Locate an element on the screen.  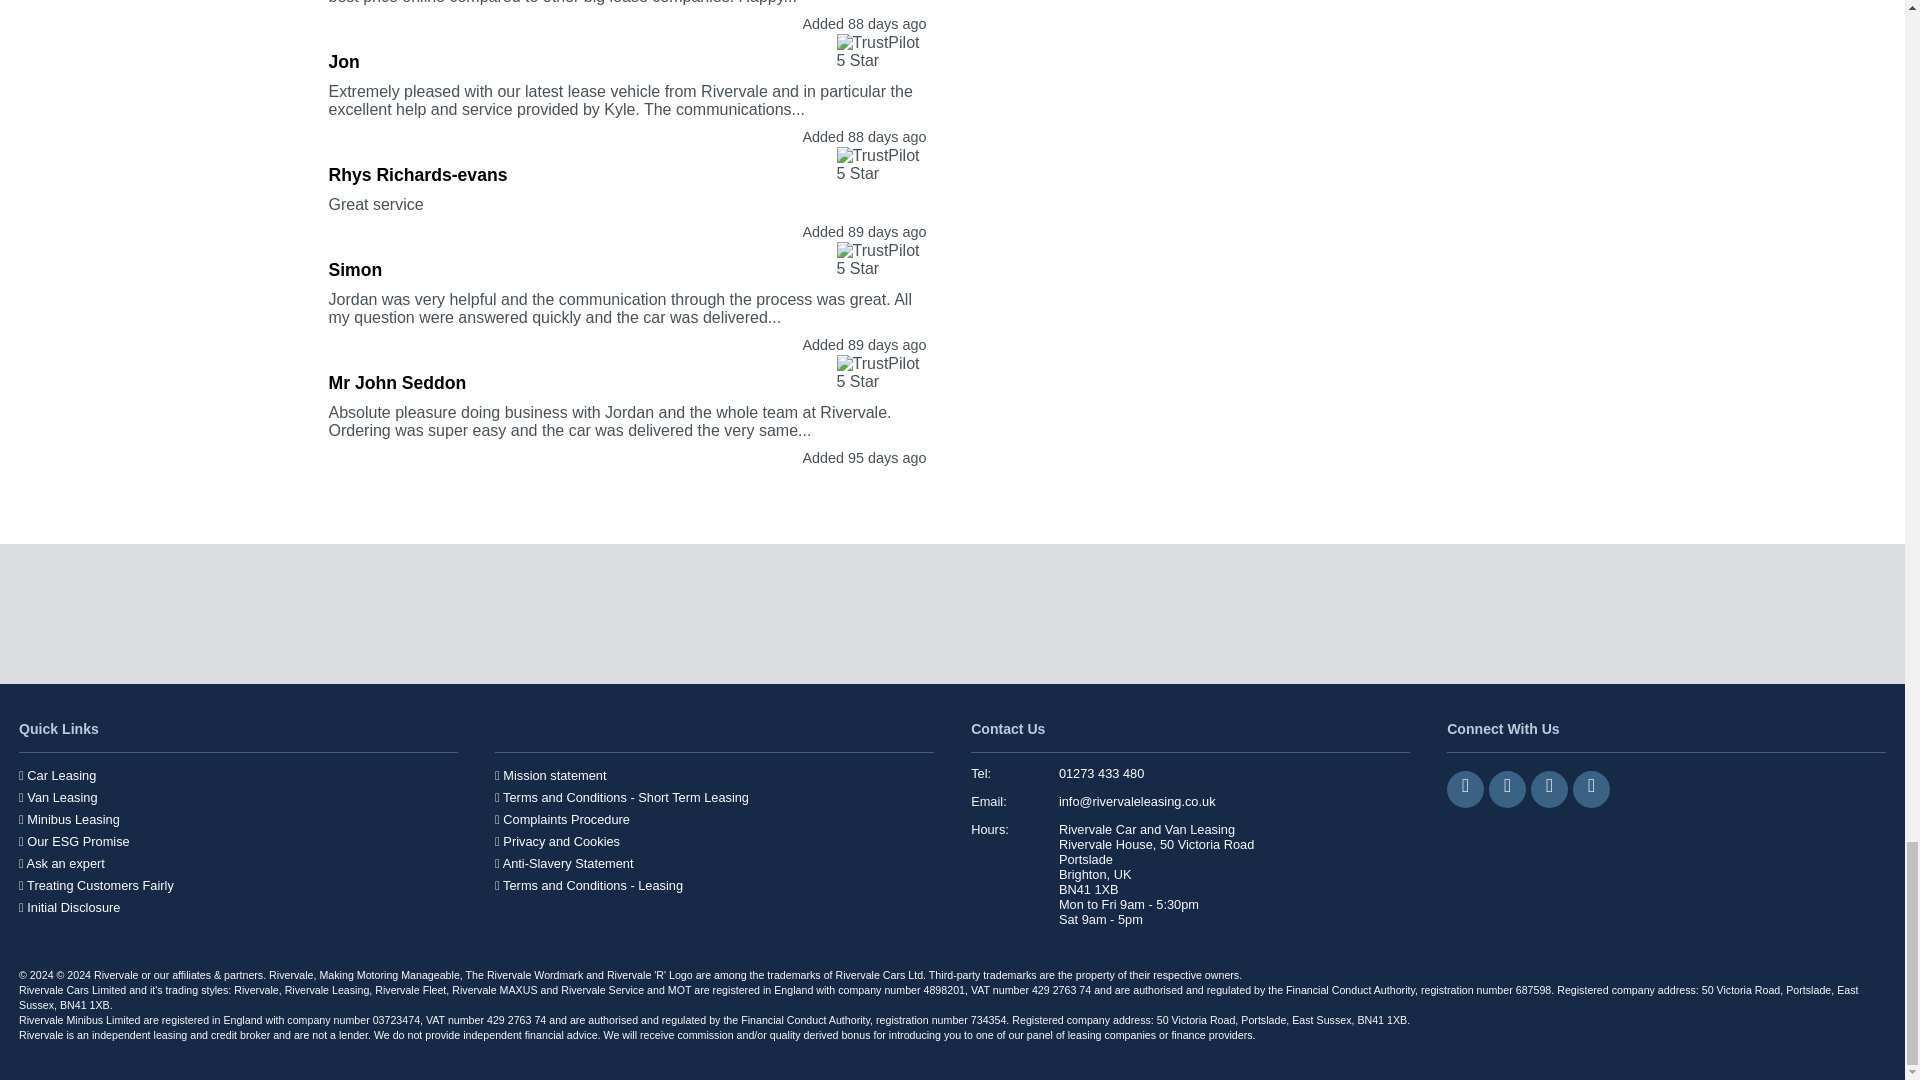
Leasys is located at coordinates (1111, 614).